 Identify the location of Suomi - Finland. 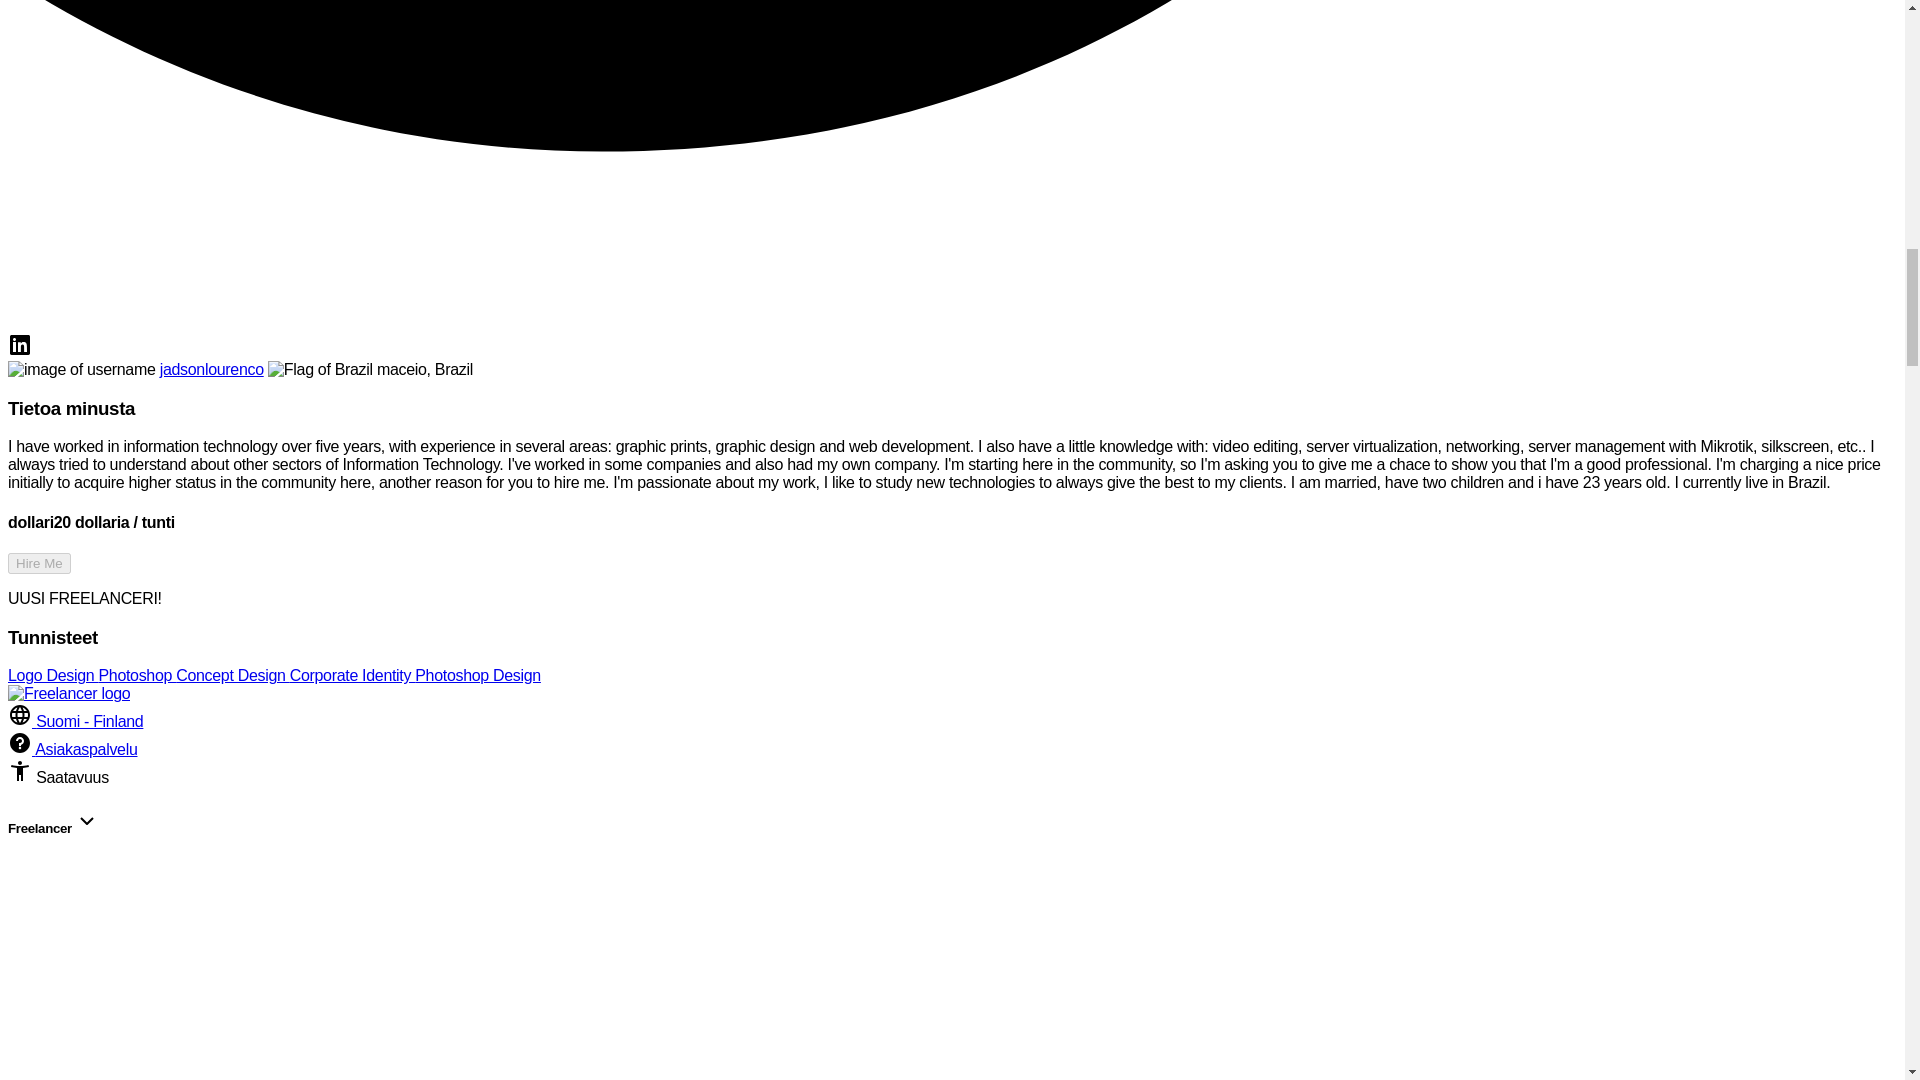
(74, 721).